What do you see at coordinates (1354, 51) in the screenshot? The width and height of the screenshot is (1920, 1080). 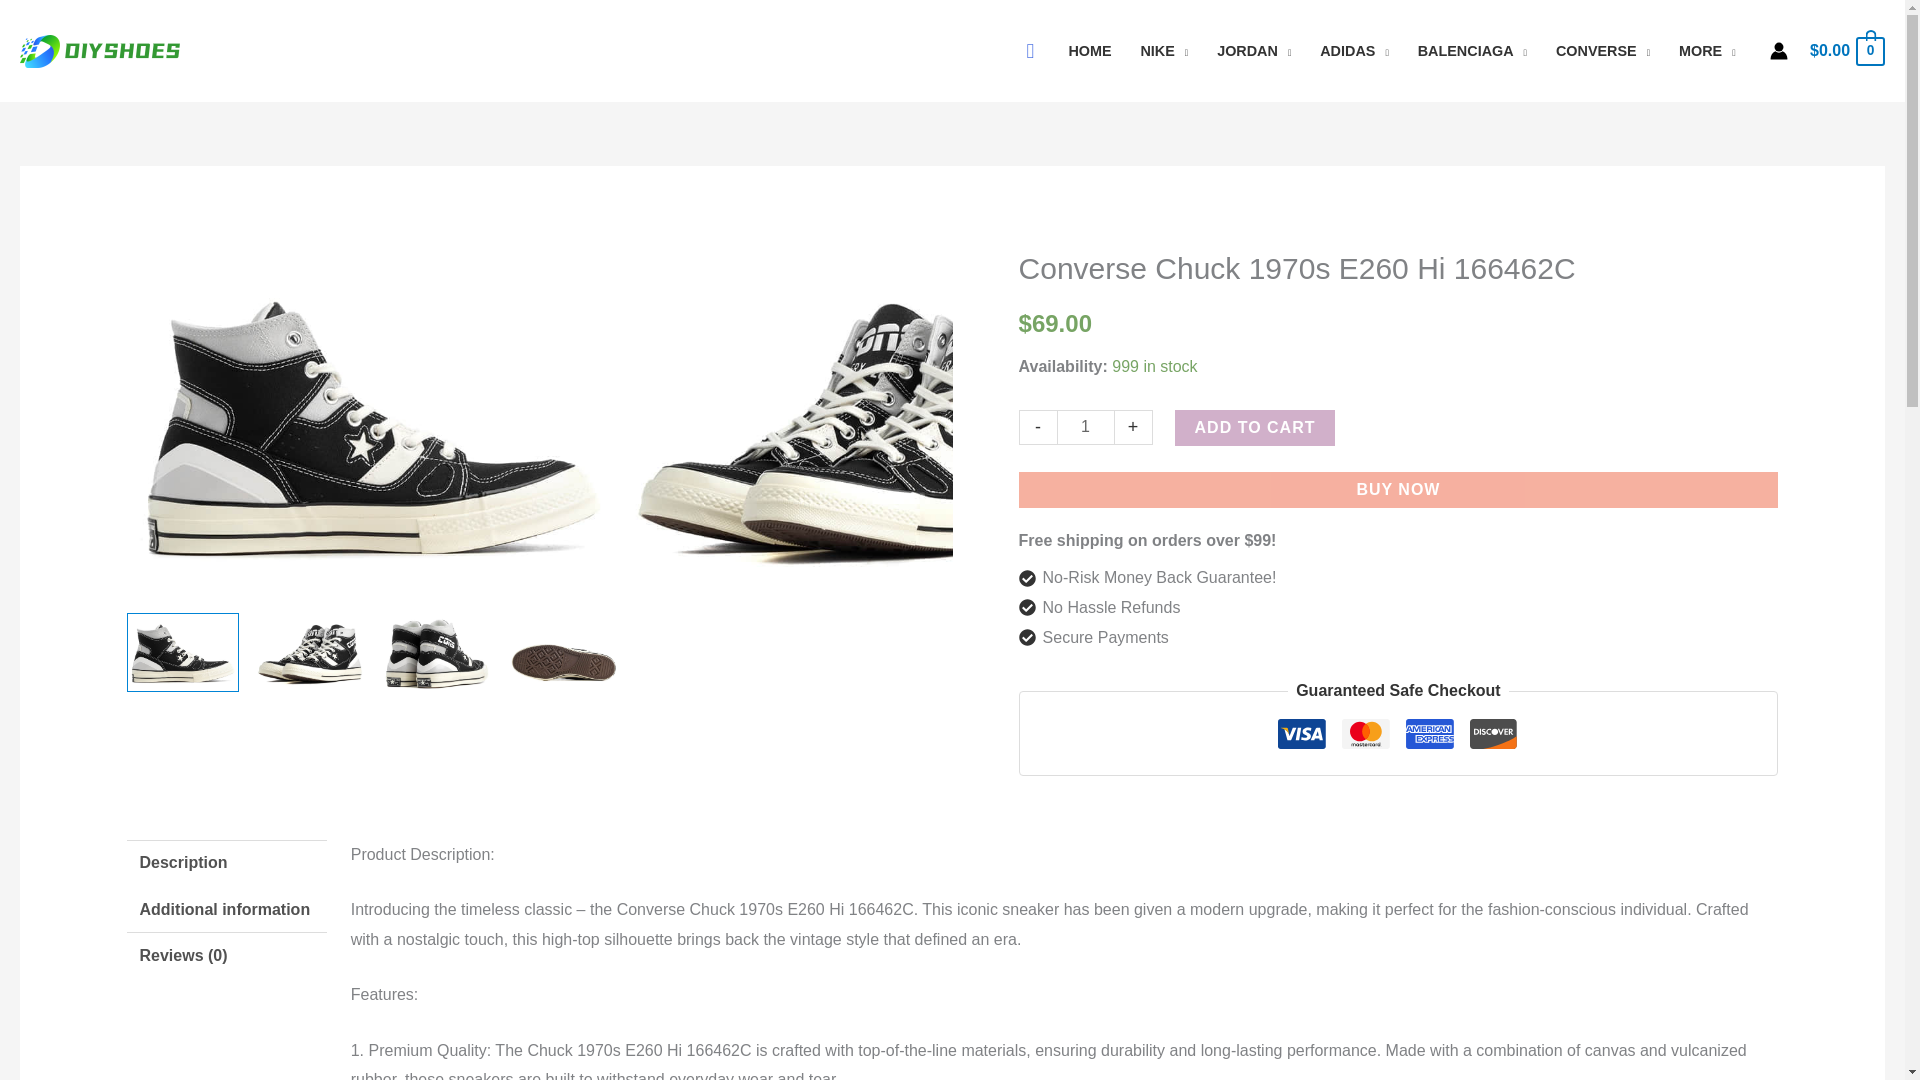 I see `ADIDAS` at bounding box center [1354, 51].